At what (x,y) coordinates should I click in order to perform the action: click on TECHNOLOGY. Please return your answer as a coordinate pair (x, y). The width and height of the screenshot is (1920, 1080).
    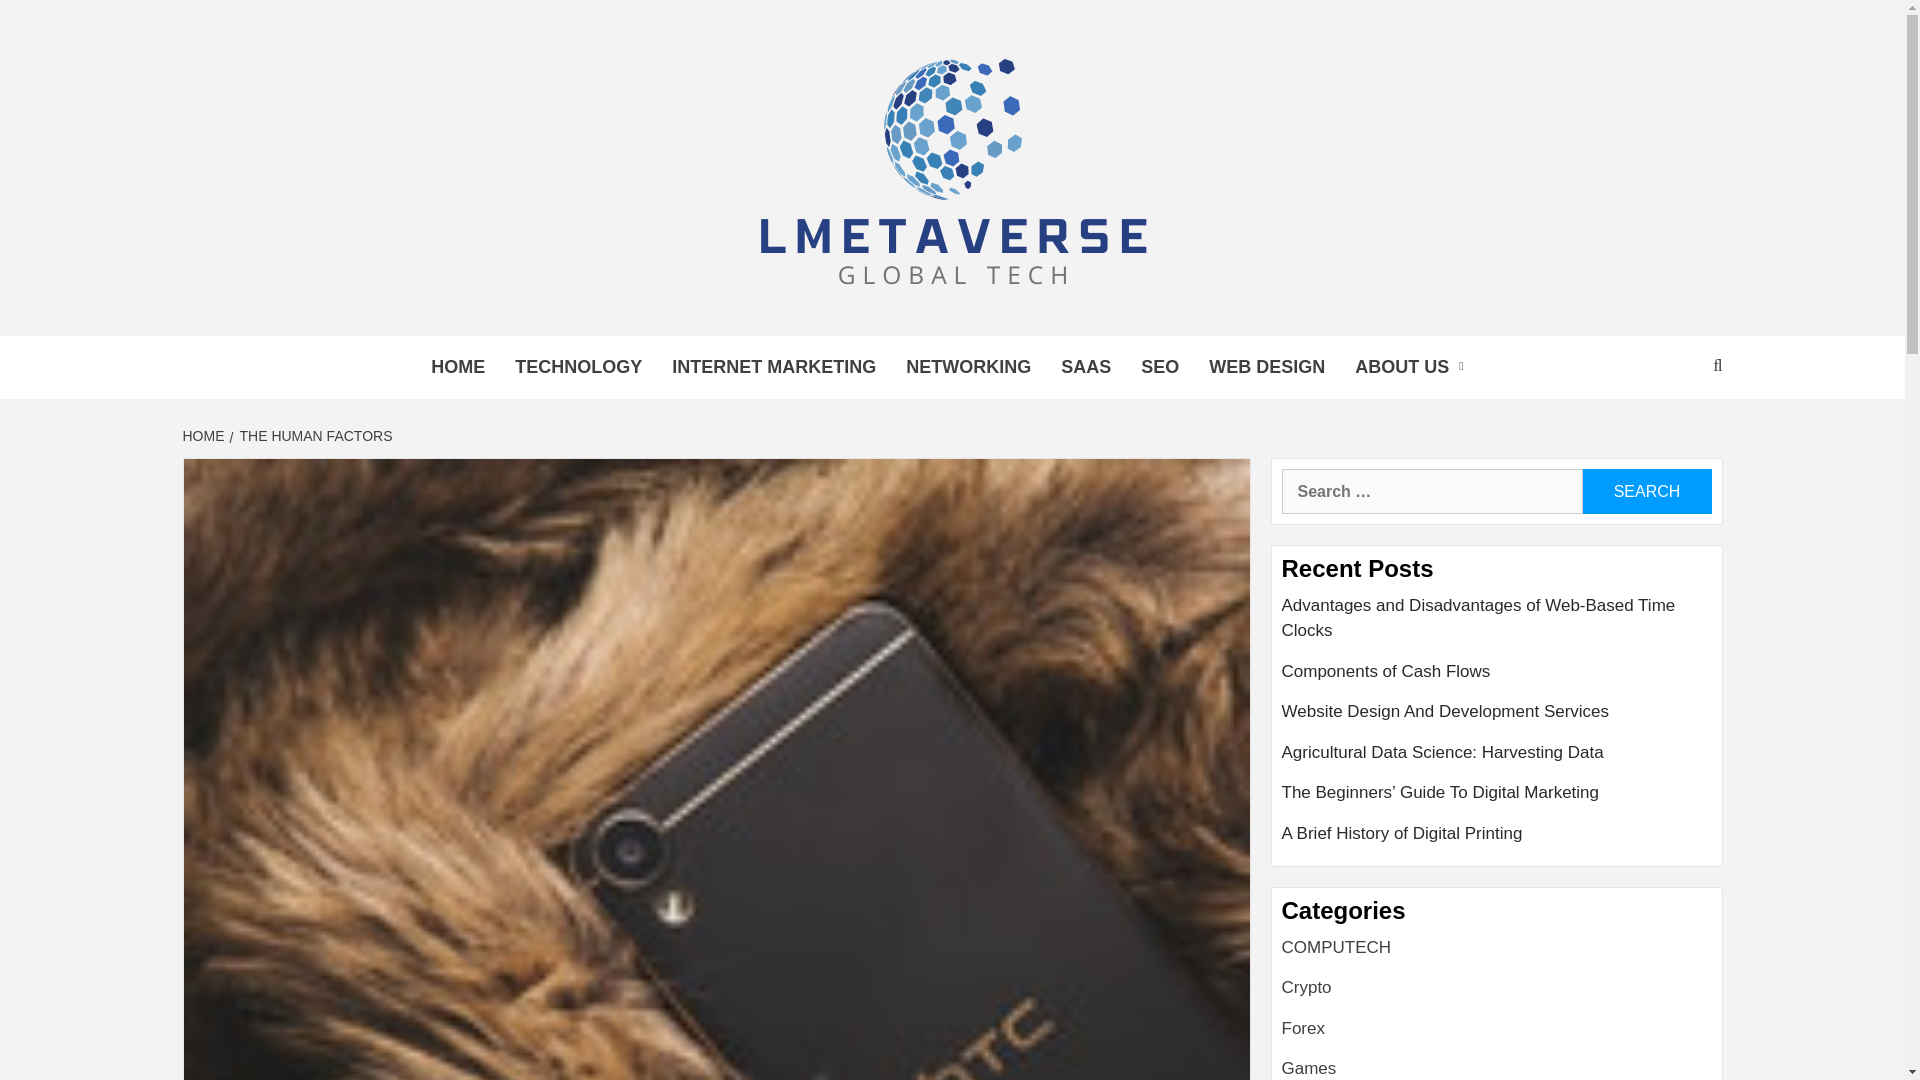
    Looking at the image, I should click on (578, 366).